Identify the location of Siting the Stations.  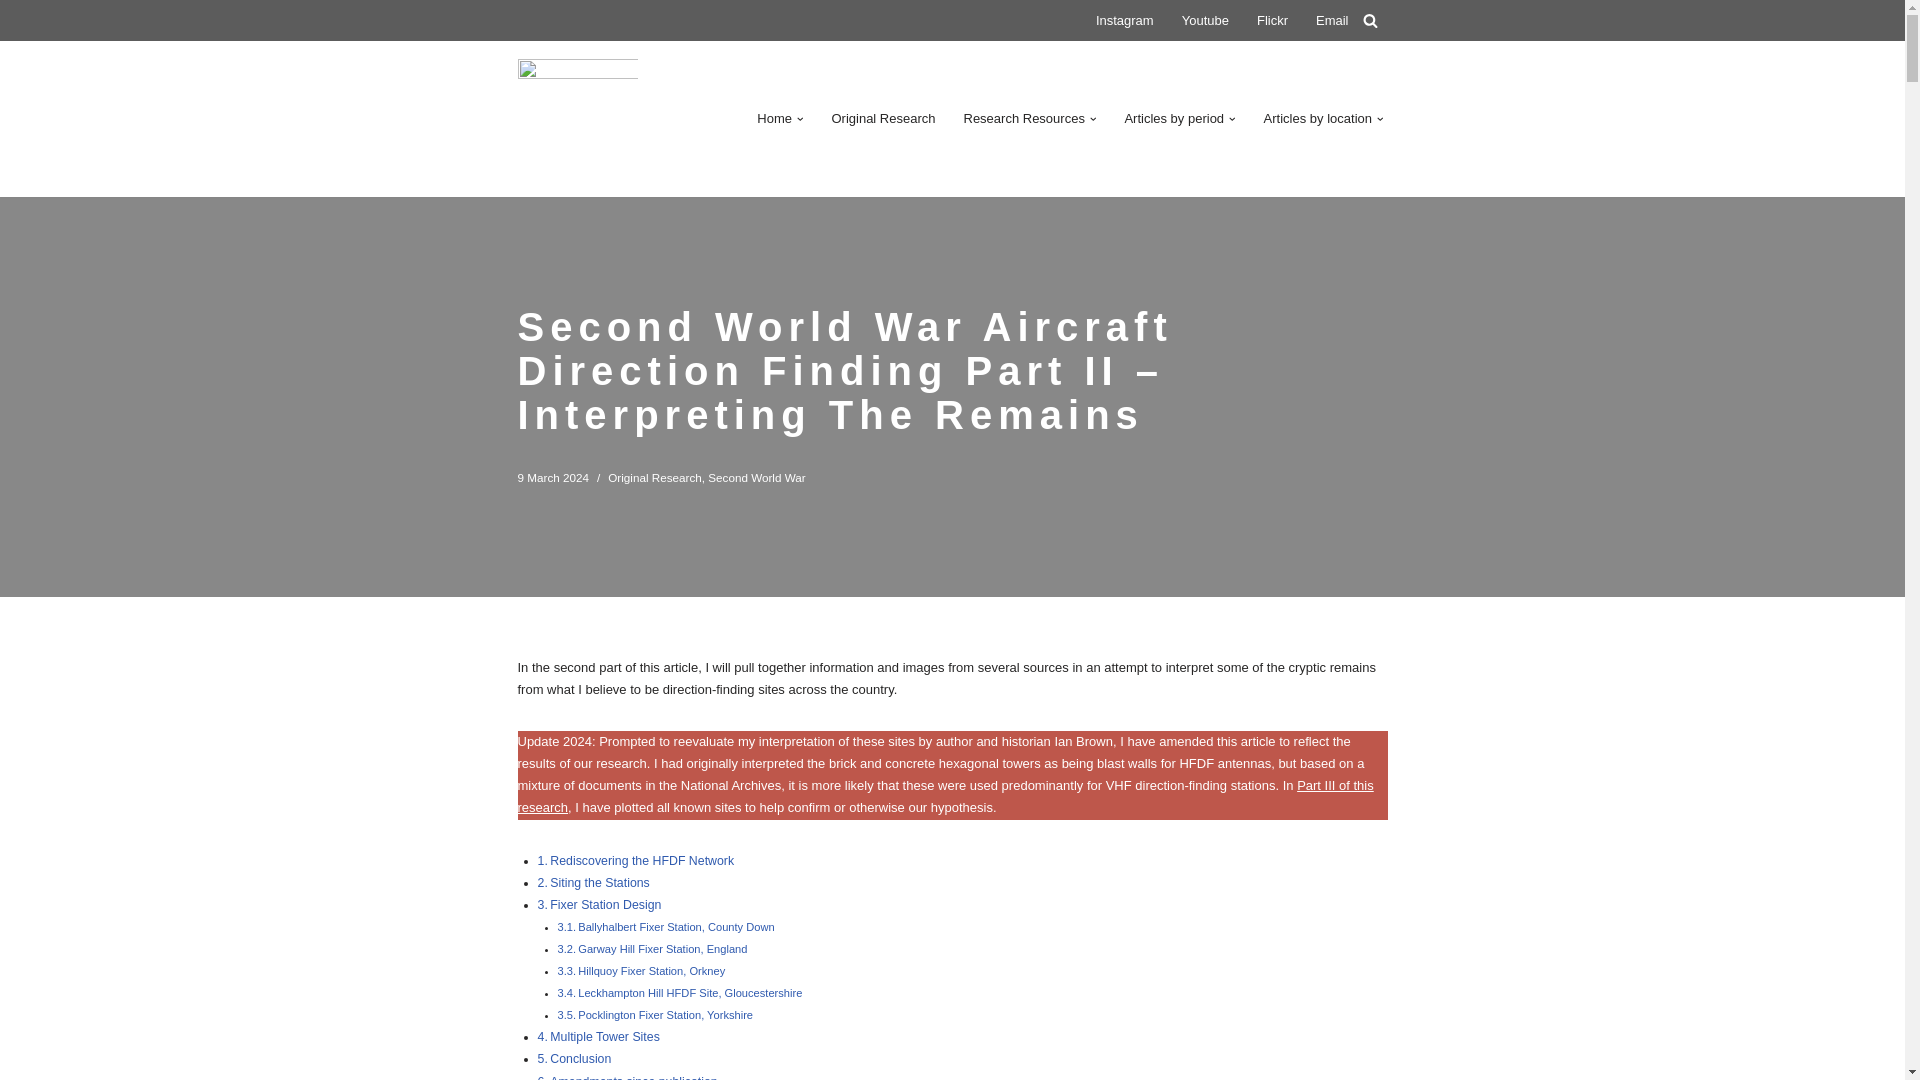
(600, 882).